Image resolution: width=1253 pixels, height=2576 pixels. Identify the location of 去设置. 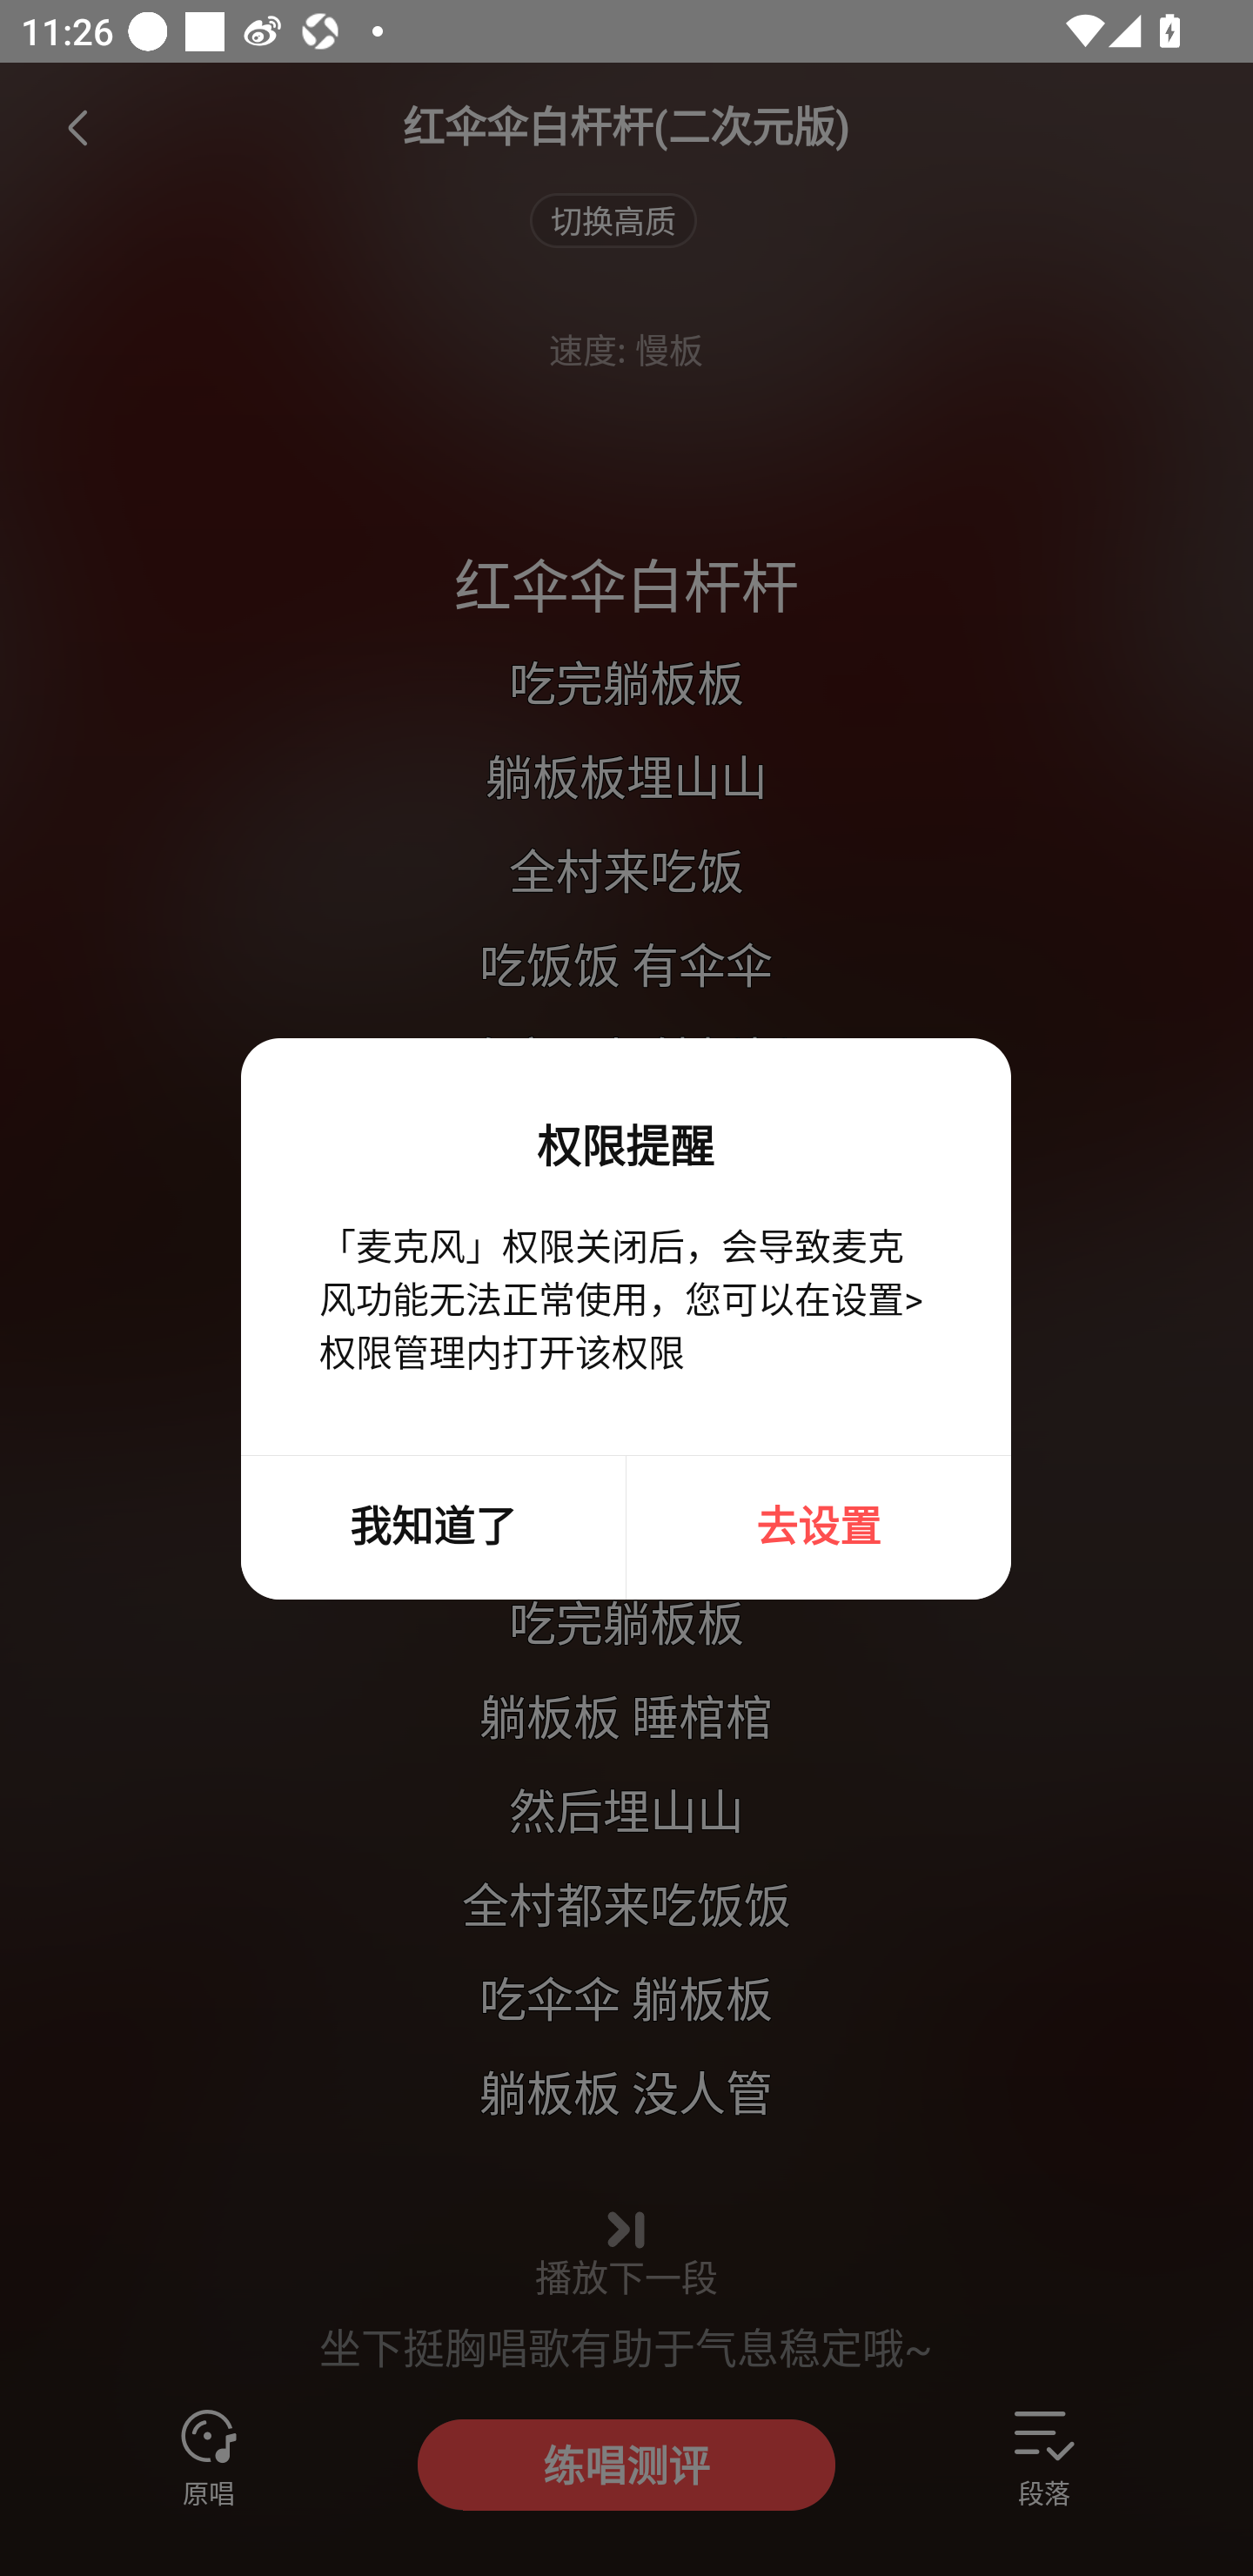
(819, 1527).